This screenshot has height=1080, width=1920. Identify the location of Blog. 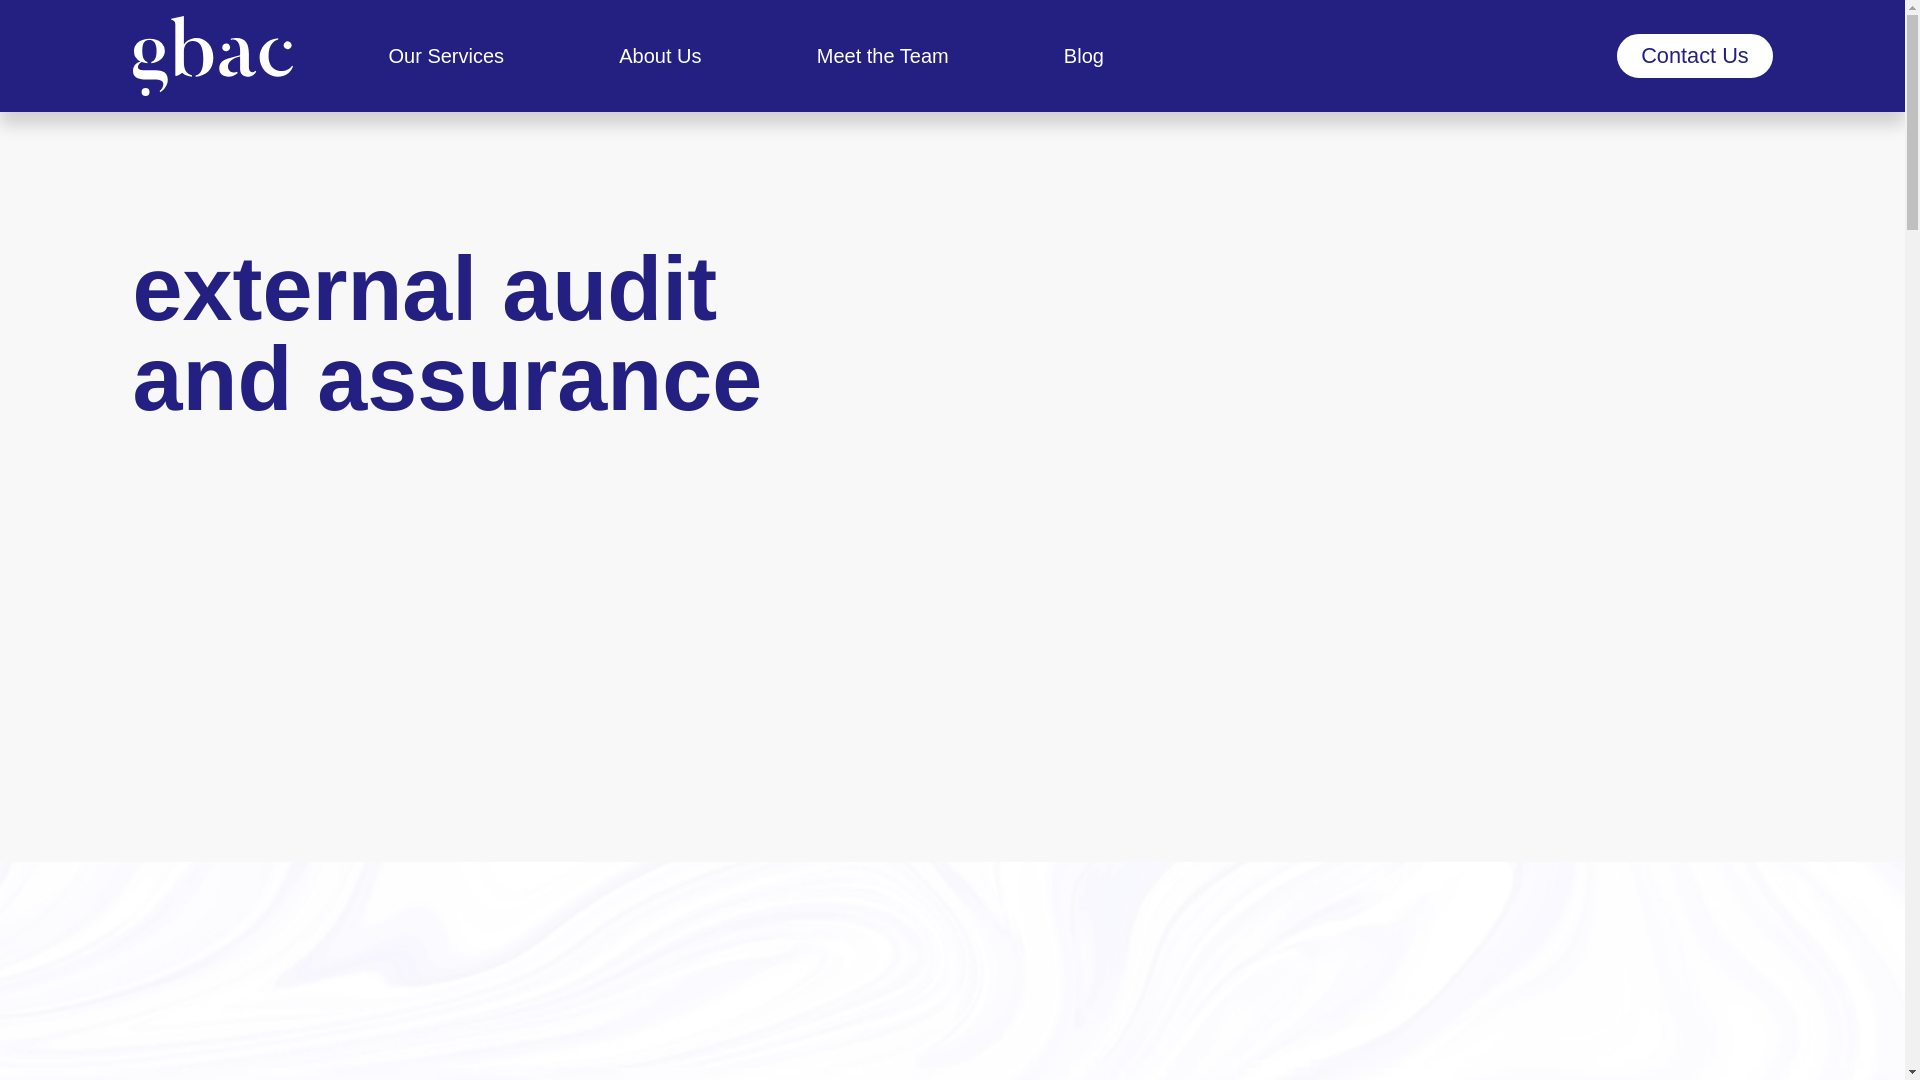
(1084, 56).